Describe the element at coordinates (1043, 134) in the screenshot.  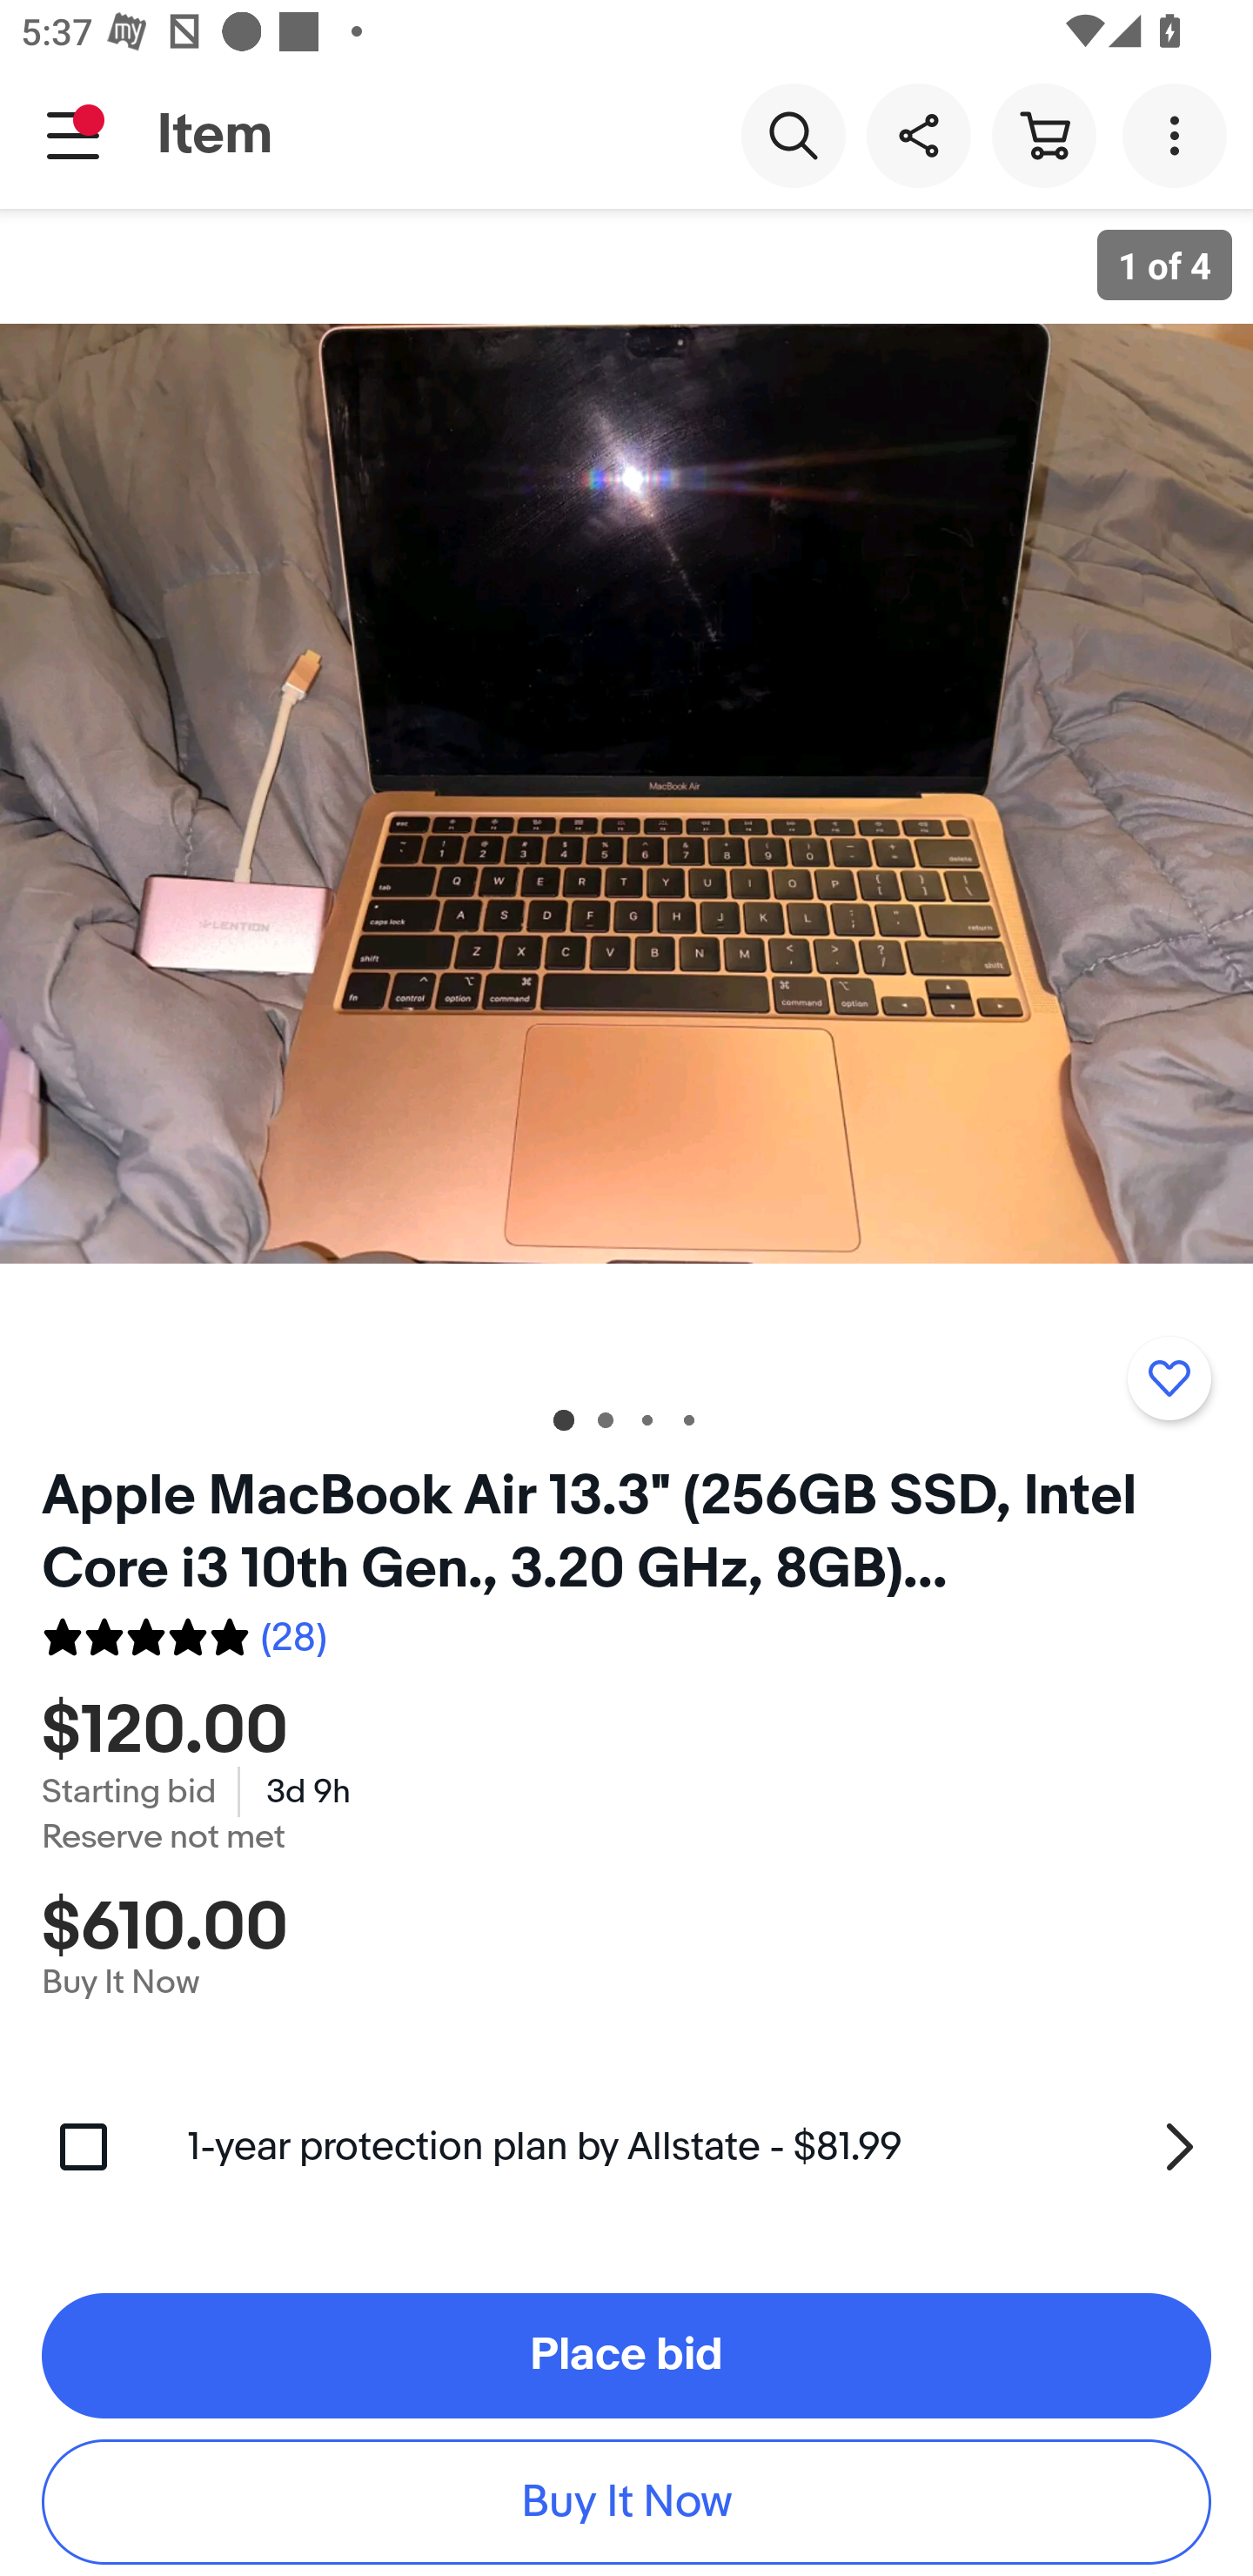
I see `Cart button shopping cart` at that location.